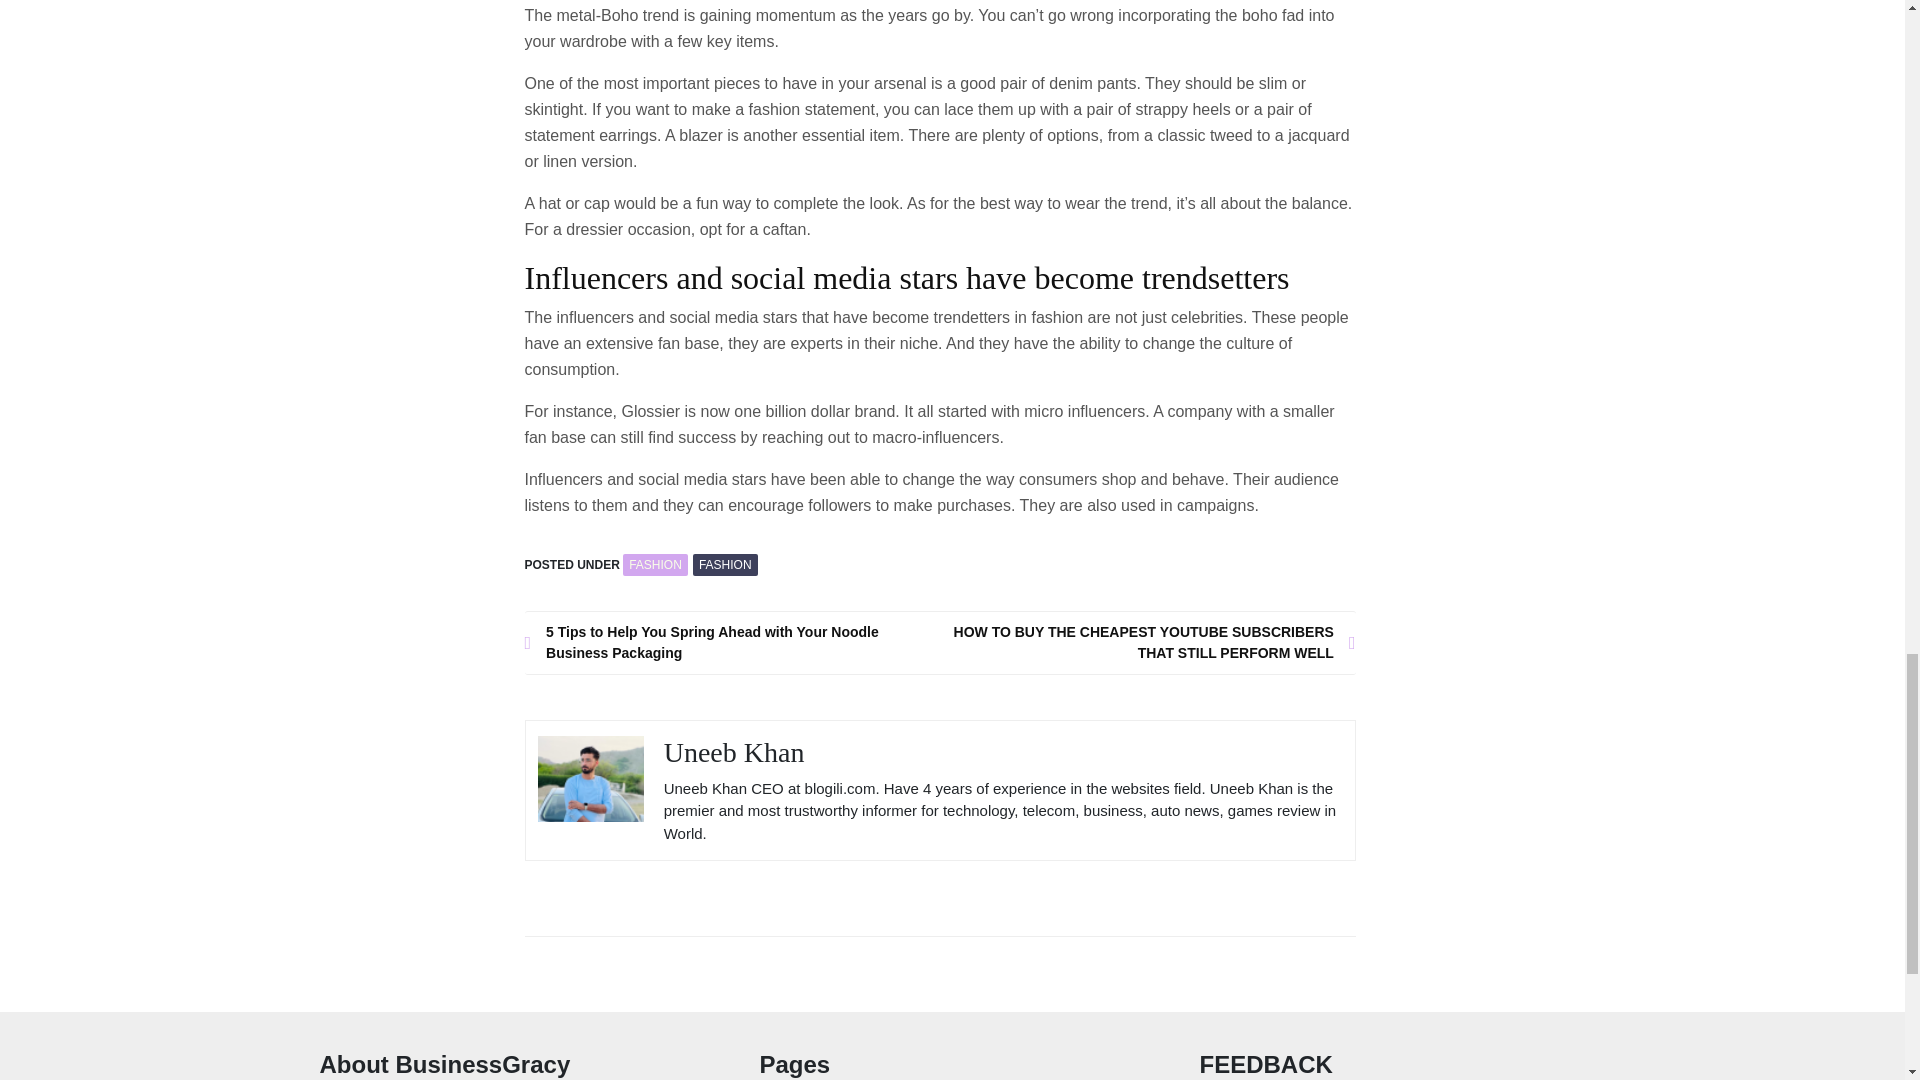 The height and width of the screenshot is (1080, 1920). What do you see at coordinates (654, 564) in the screenshot?
I see `FASHION` at bounding box center [654, 564].